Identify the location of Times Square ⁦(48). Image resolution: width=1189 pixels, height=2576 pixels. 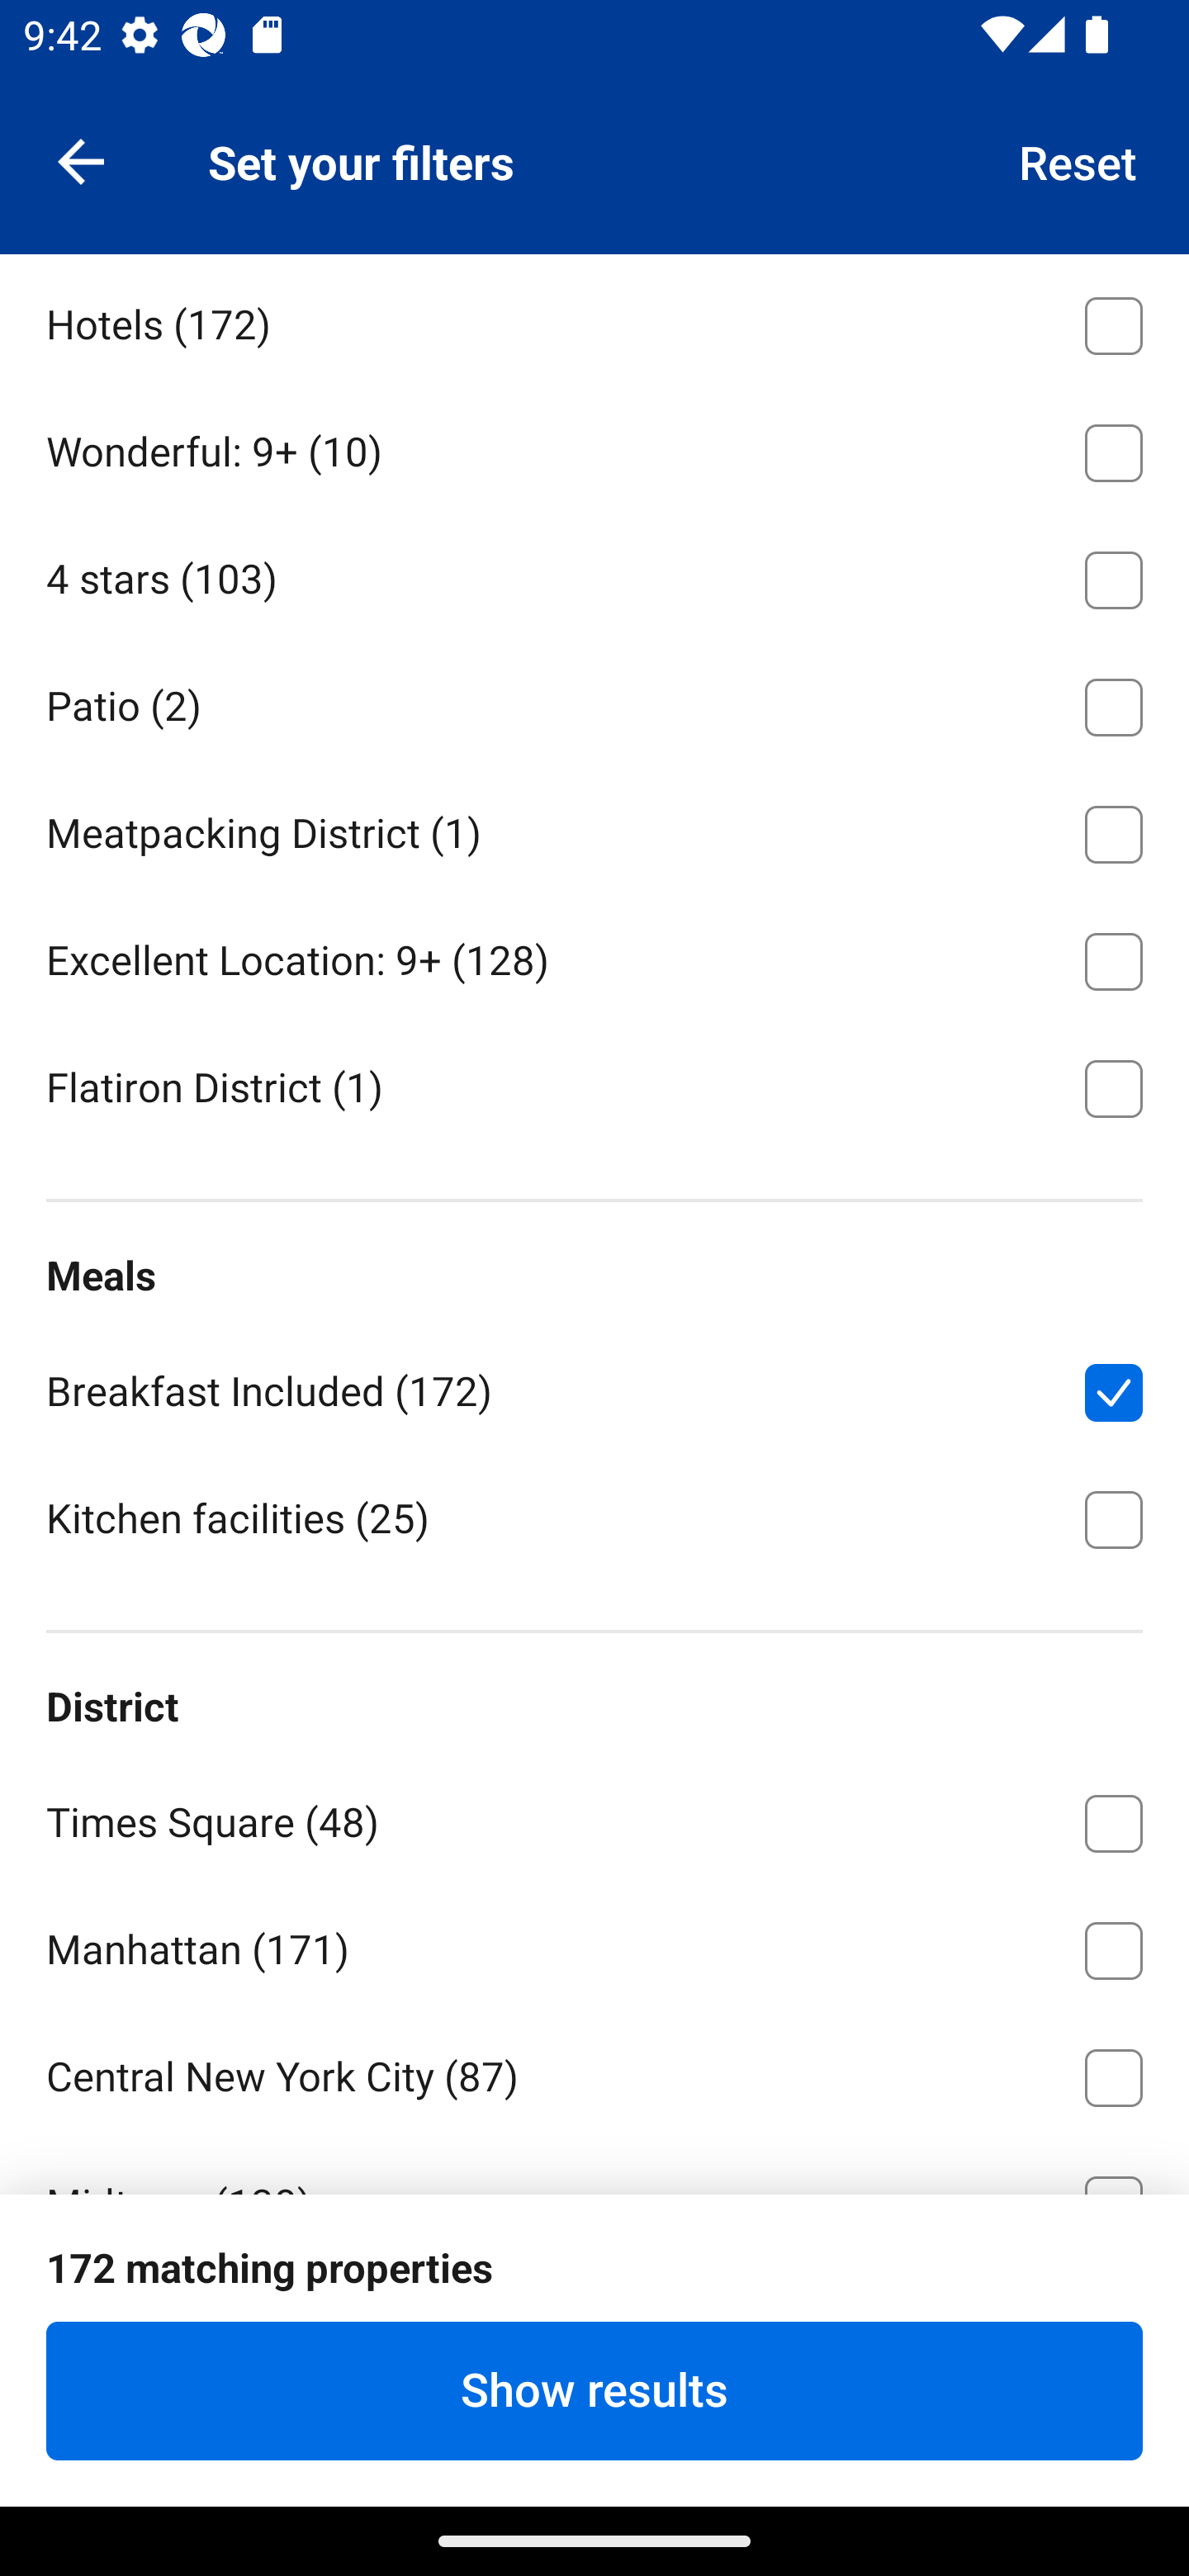
(594, 1816).